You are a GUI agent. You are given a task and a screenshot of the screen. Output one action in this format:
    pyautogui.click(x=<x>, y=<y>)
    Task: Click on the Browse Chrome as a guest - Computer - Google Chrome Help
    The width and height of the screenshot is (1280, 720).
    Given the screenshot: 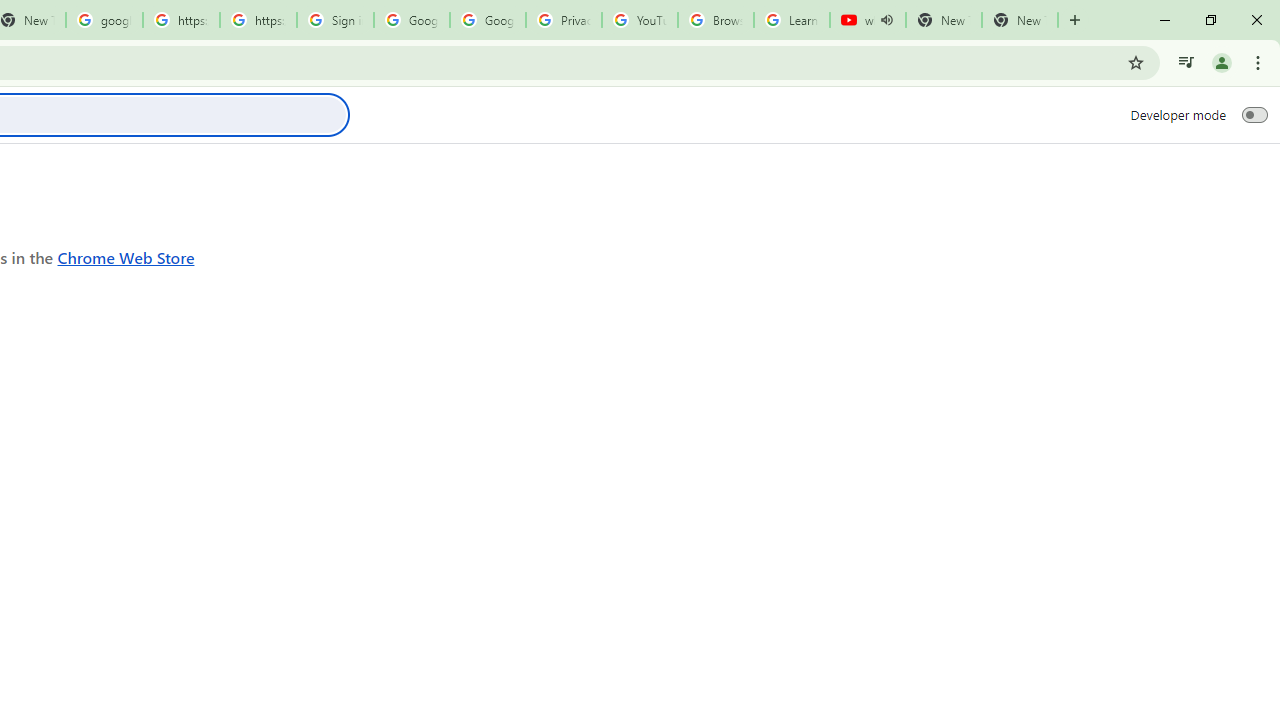 What is the action you would take?
    pyautogui.click(x=716, y=20)
    